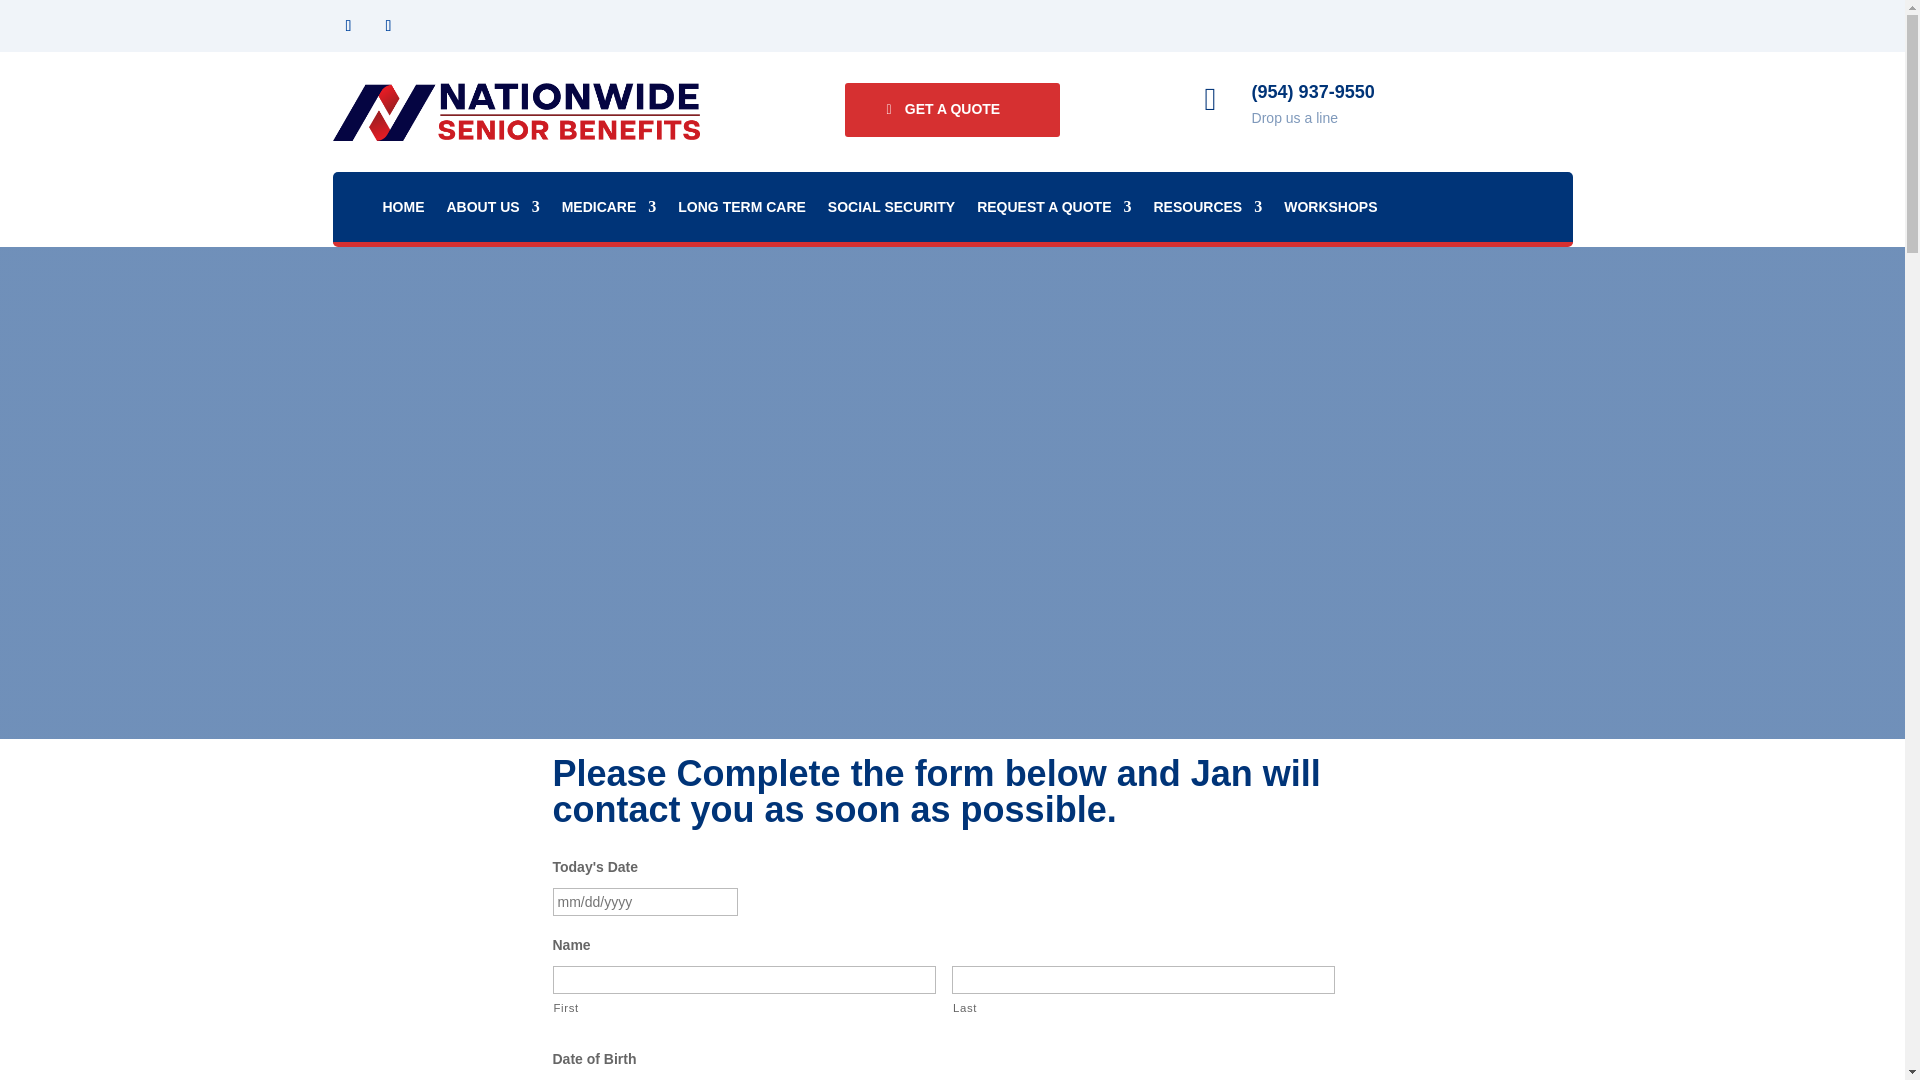 This screenshot has width=1920, height=1080. Describe the element at coordinates (348, 26) in the screenshot. I see `Follow on Facebook` at that location.